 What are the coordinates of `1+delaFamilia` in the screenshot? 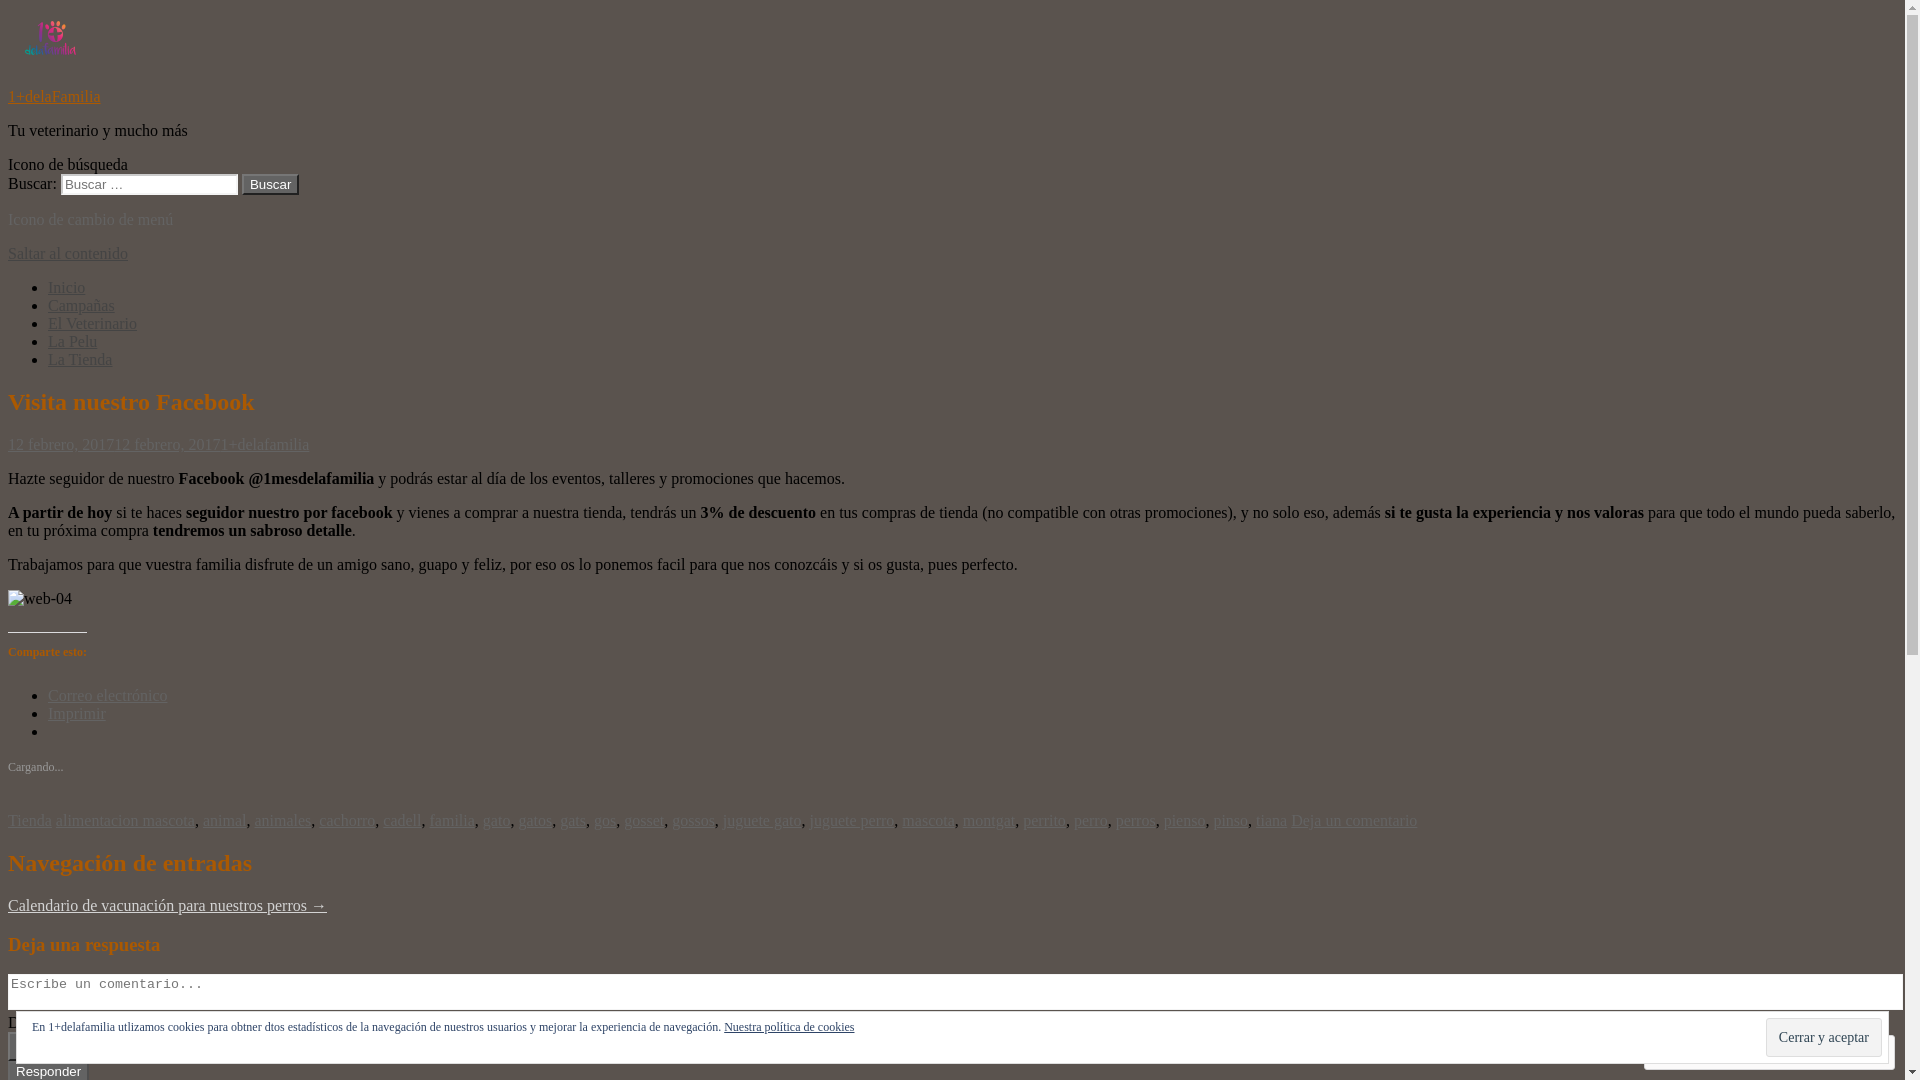 It's located at (54, 96).